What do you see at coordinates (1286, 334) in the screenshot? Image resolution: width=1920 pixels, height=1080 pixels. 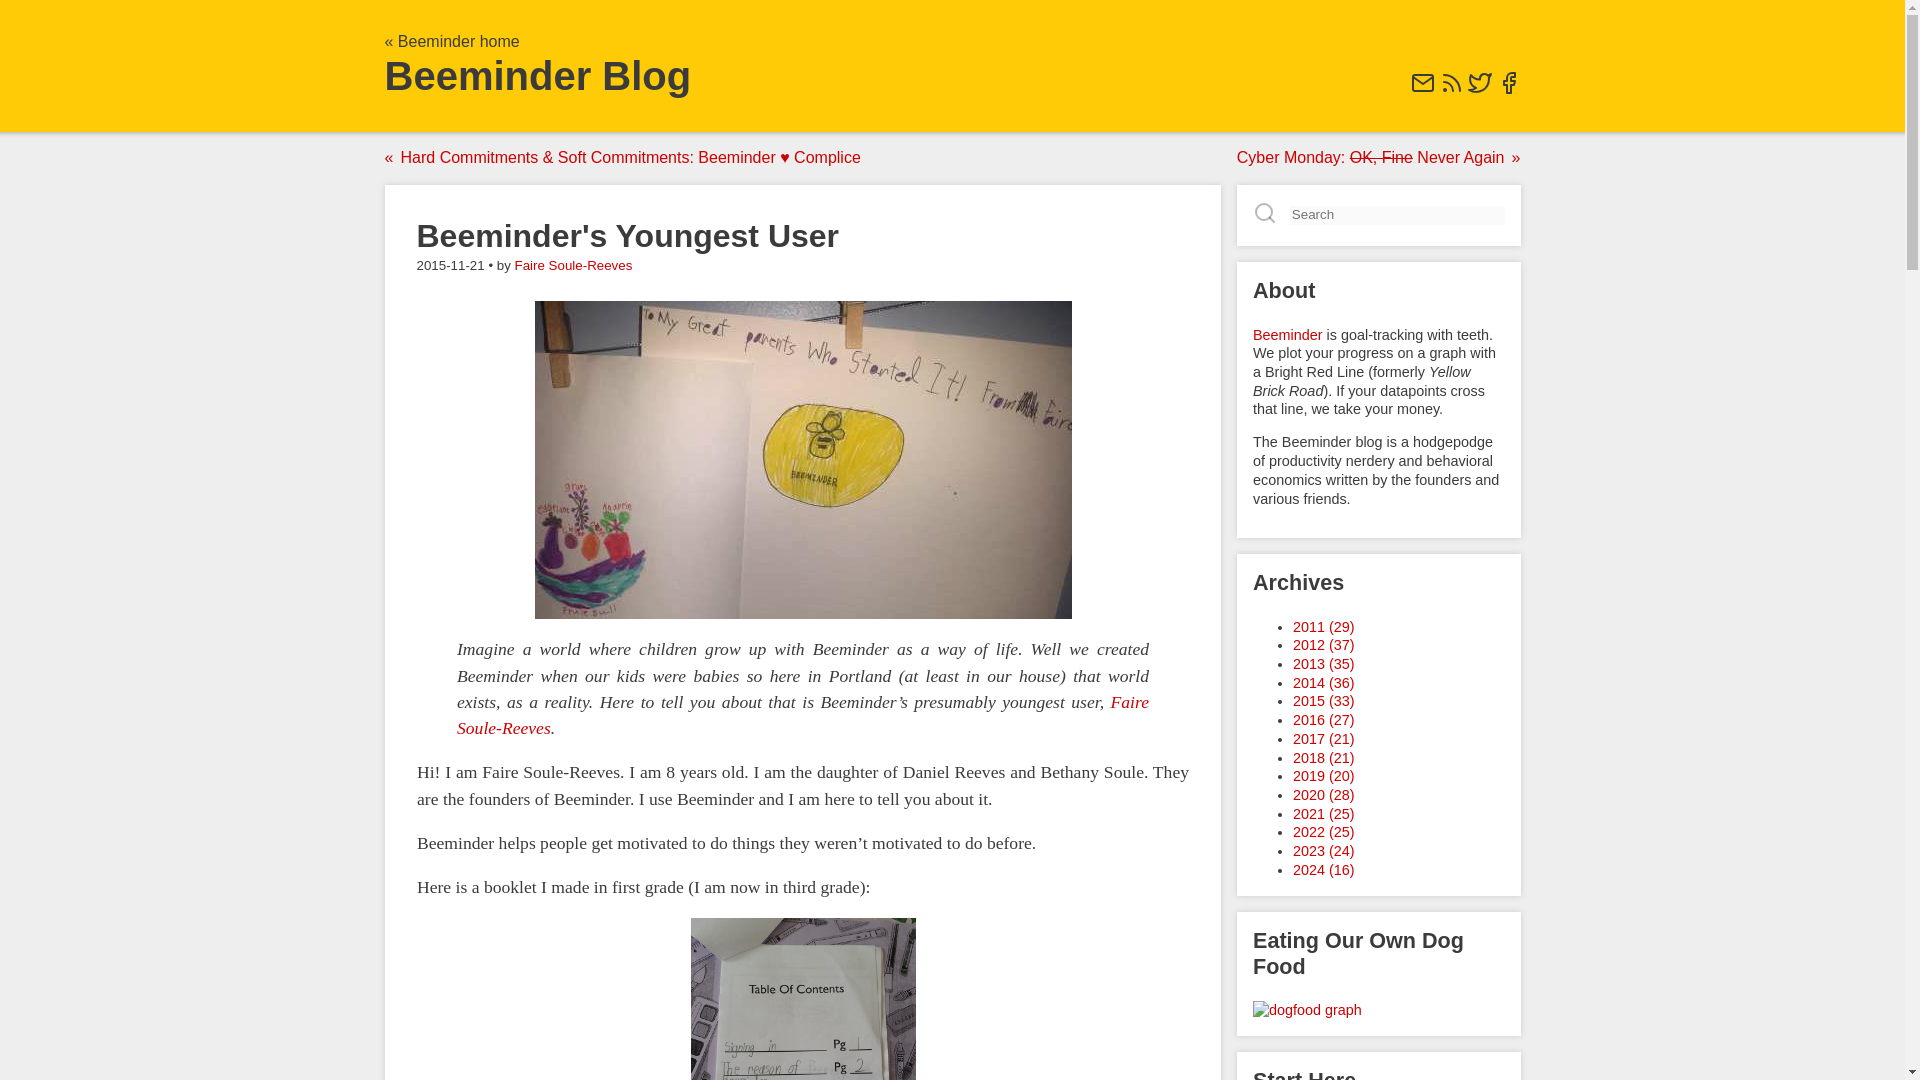 I see `Beeminder` at bounding box center [1286, 334].